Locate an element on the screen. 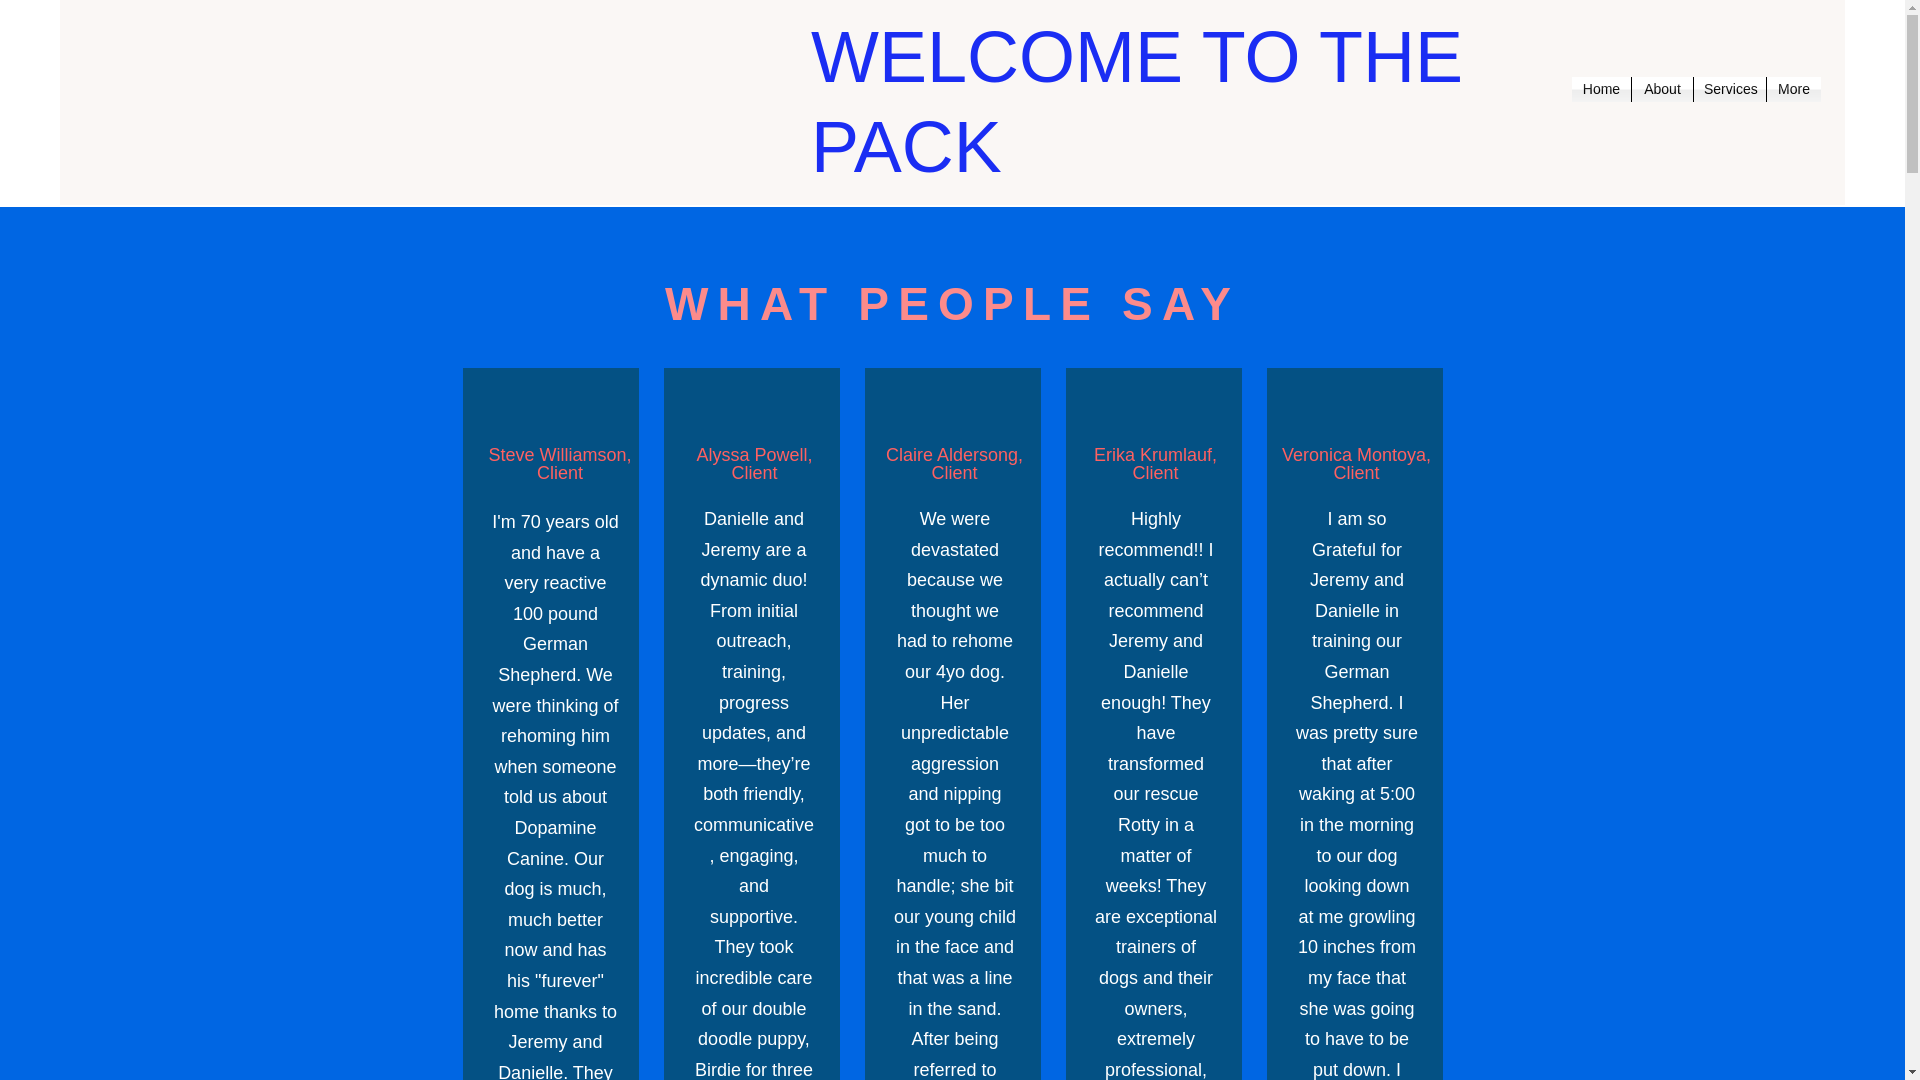  Home is located at coordinates (1601, 88).